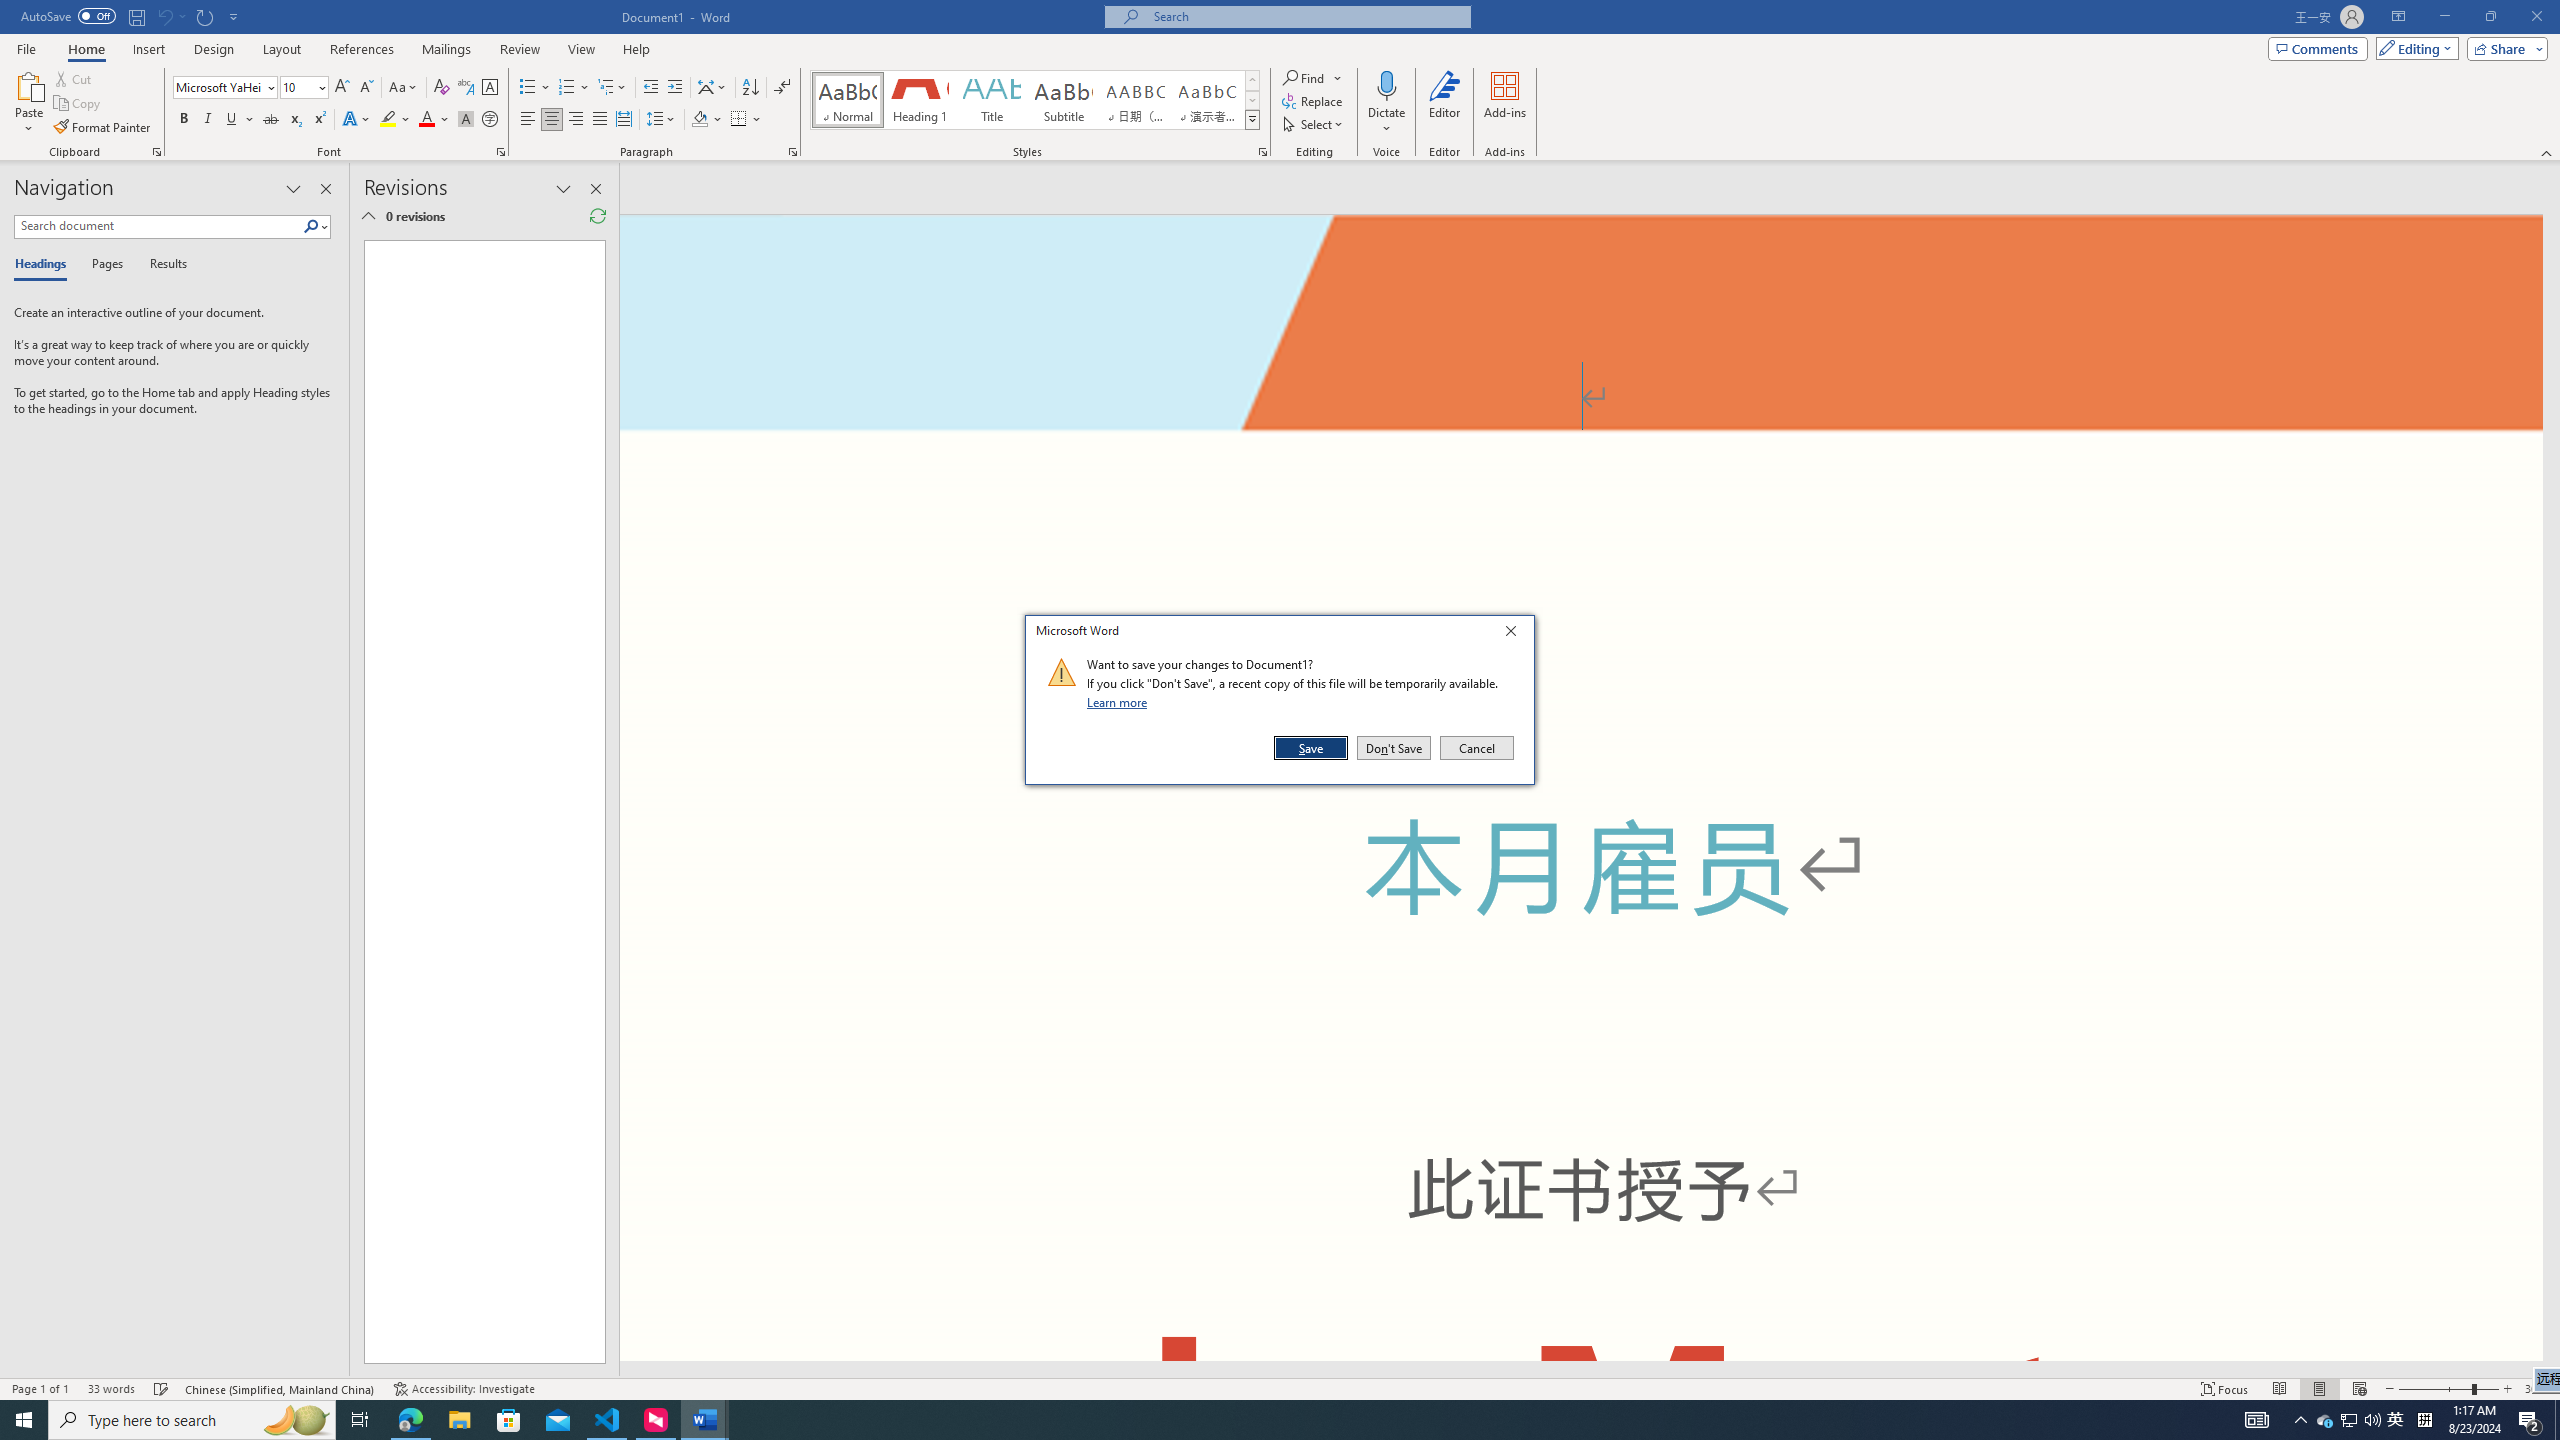 The width and height of the screenshot is (2560, 1440). Describe the element at coordinates (355, 120) in the screenshot. I see `Results` at that location.